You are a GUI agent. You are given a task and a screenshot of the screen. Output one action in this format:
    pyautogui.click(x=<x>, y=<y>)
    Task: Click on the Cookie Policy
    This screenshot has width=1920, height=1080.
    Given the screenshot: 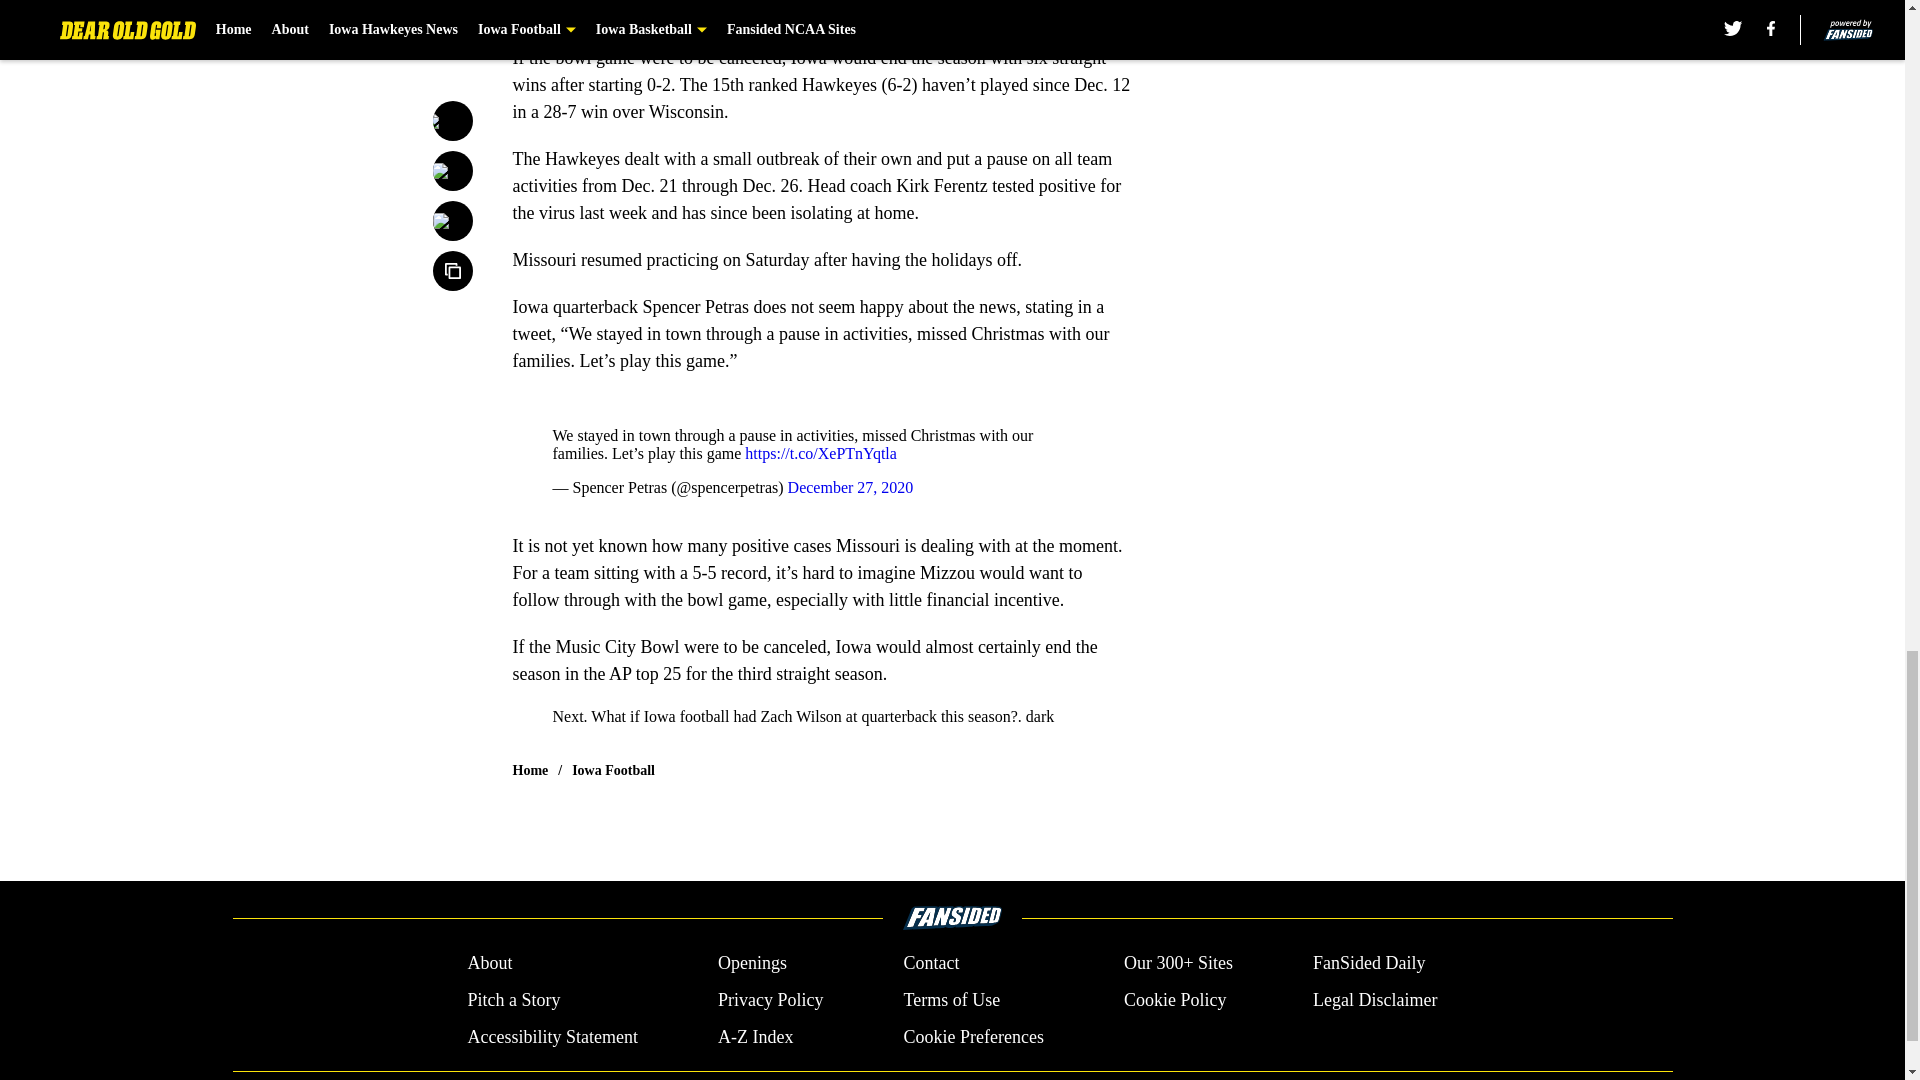 What is the action you would take?
    pyautogui.click(x=1174, y=1000)
    